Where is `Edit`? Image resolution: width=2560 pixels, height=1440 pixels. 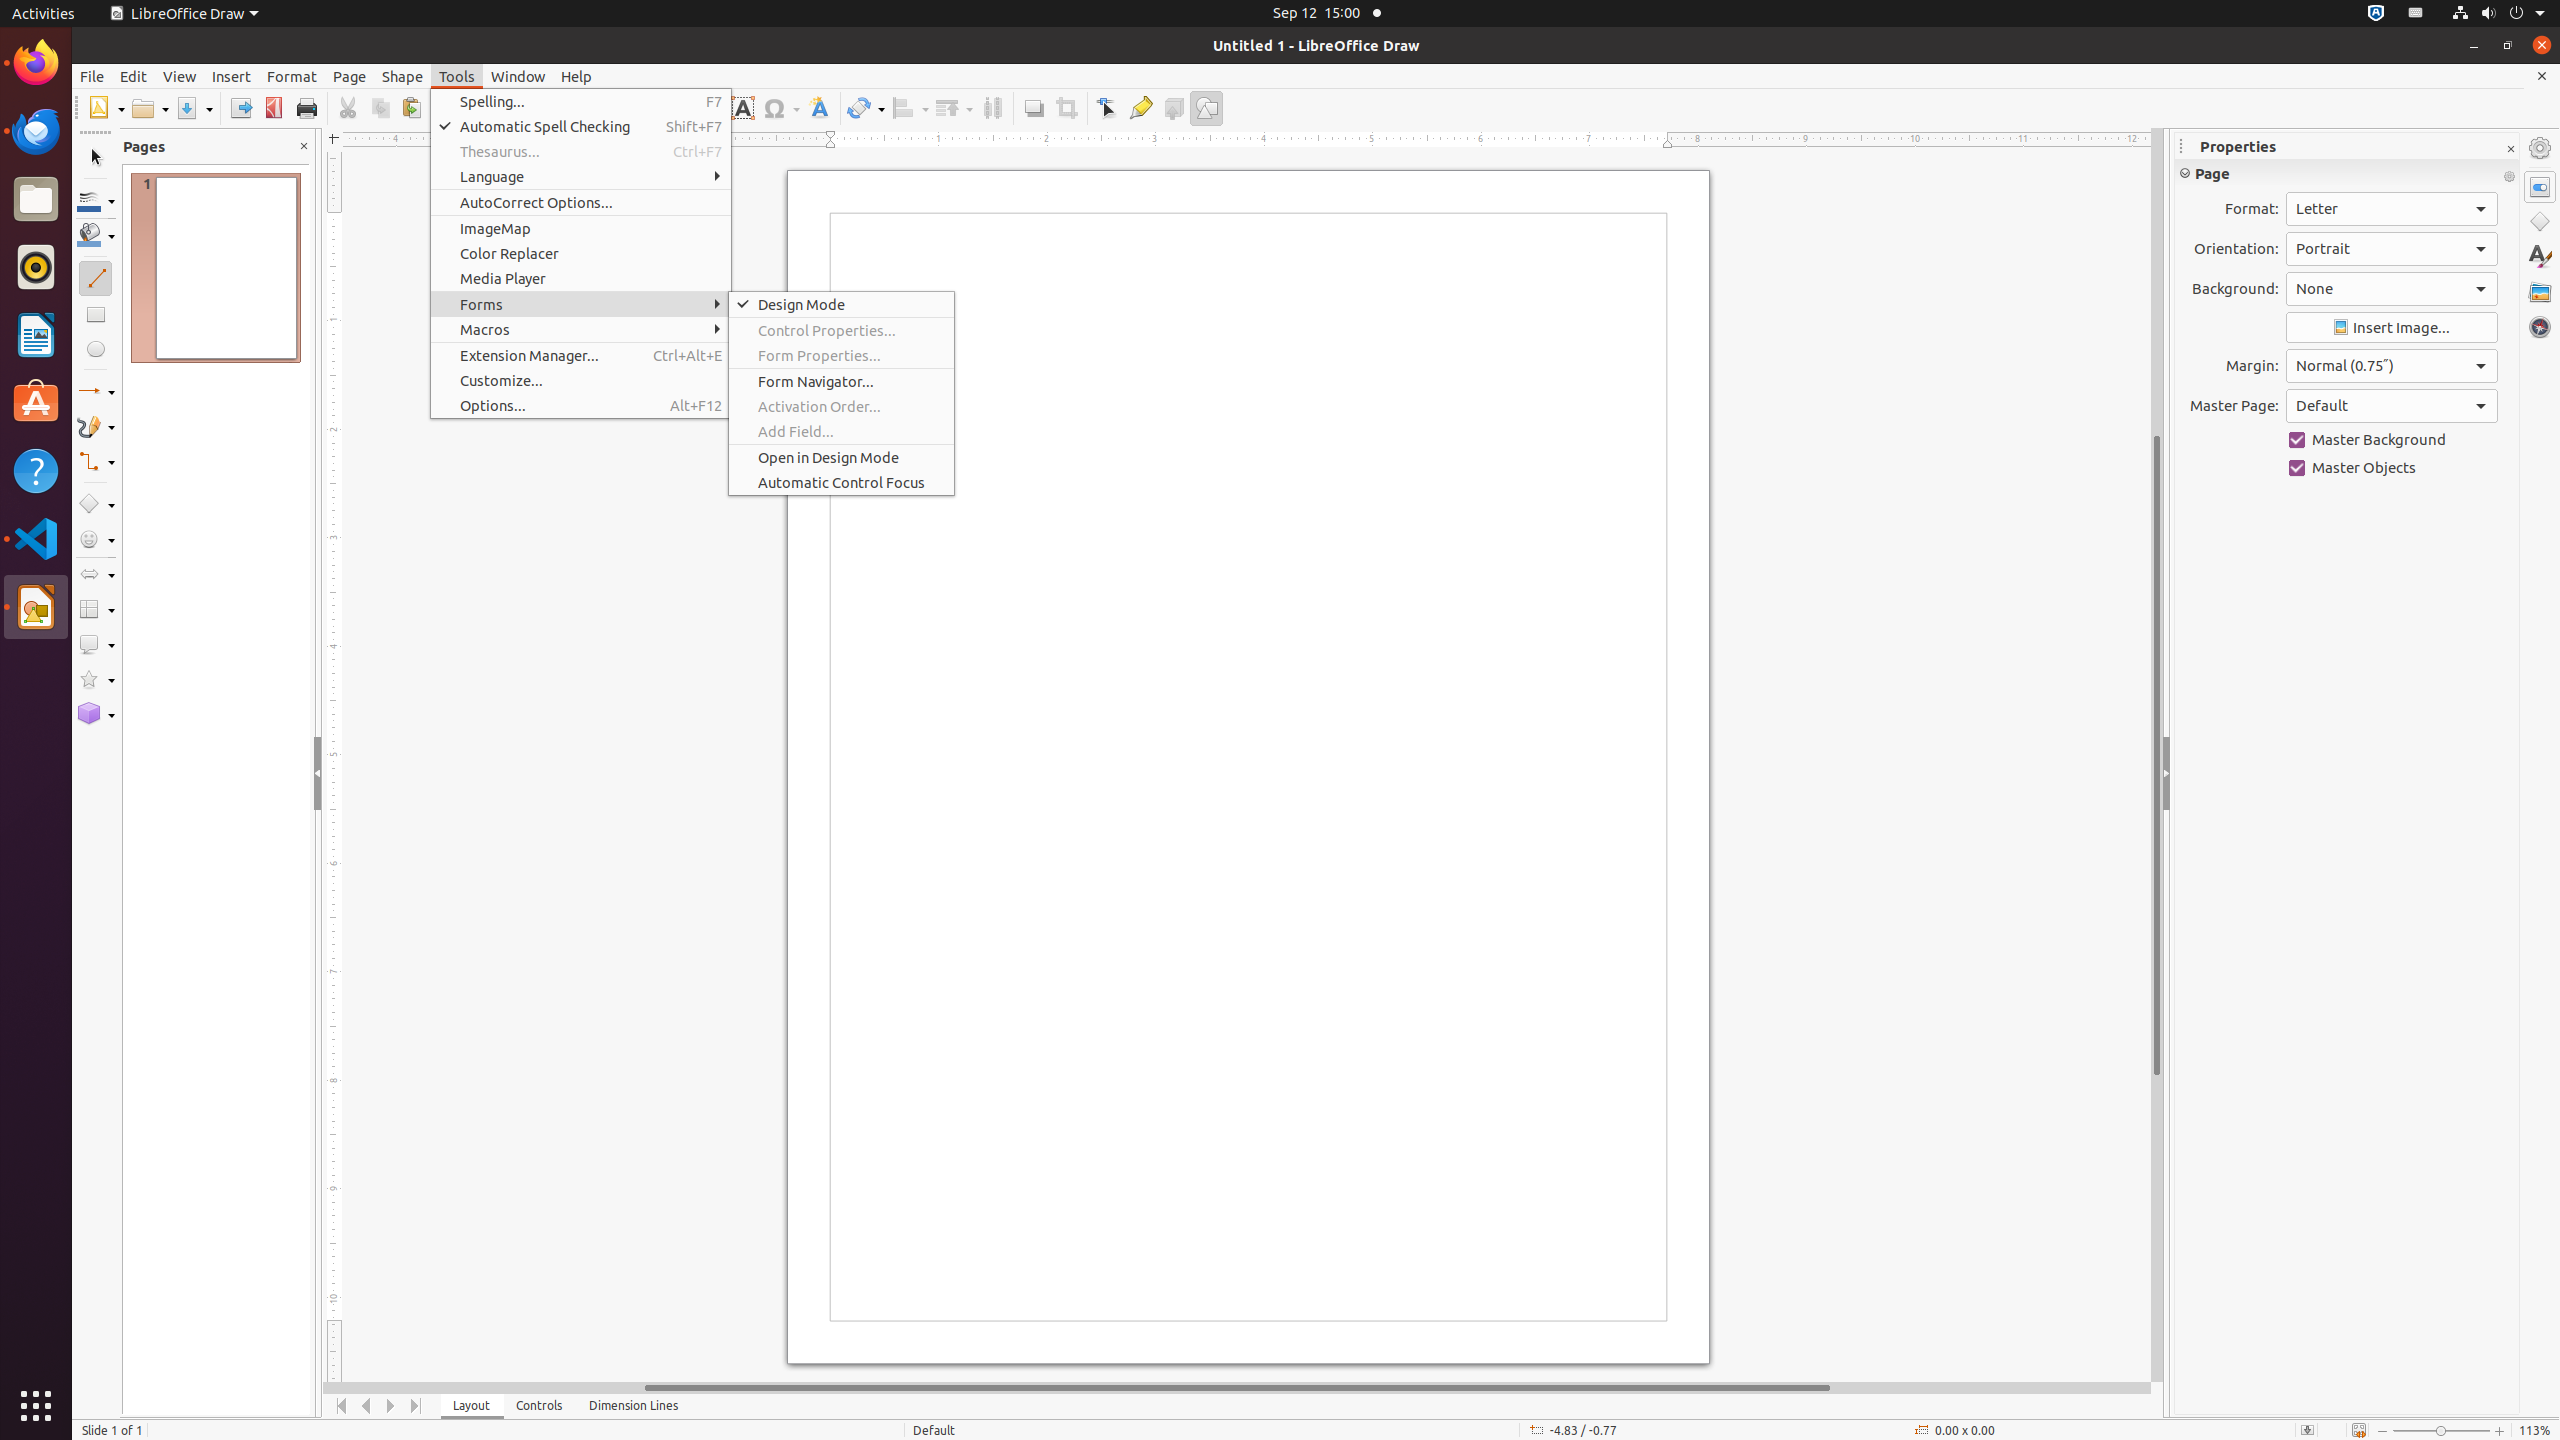 Edit is located at coordinates (134, 76).